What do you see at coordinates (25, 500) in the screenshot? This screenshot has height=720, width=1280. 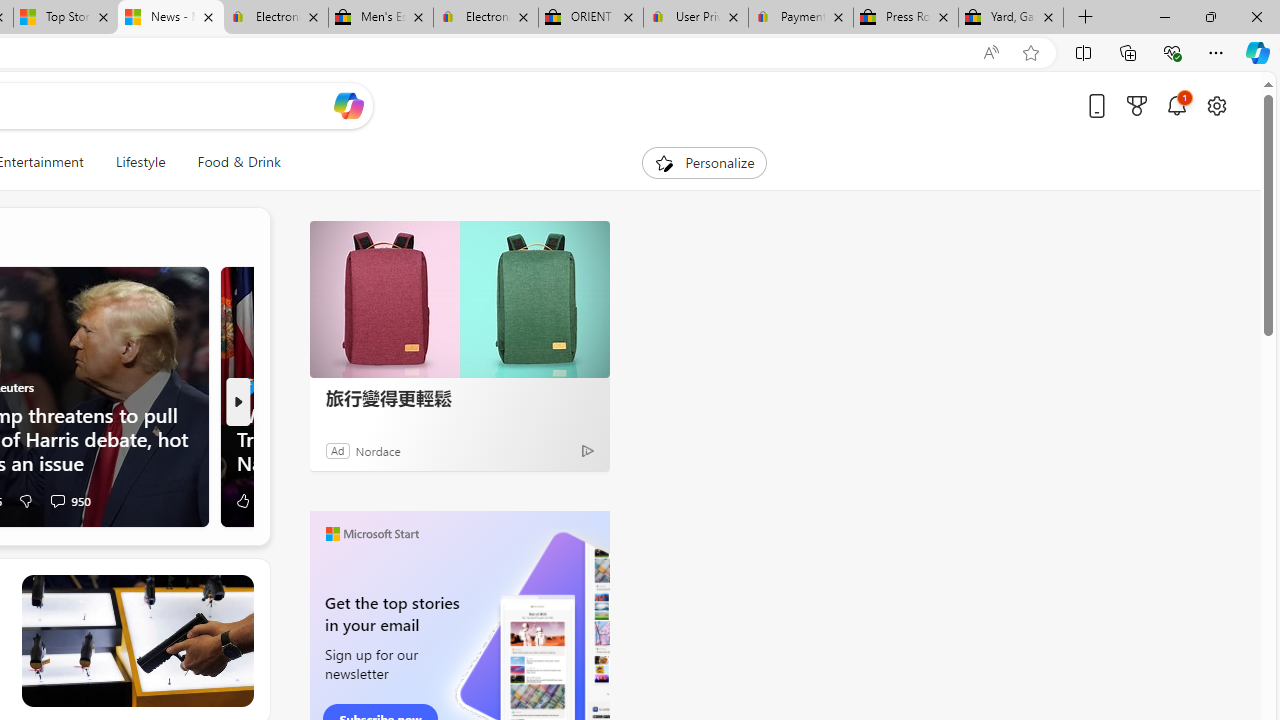 I see `Dislike` at bounding box center [25, 500].